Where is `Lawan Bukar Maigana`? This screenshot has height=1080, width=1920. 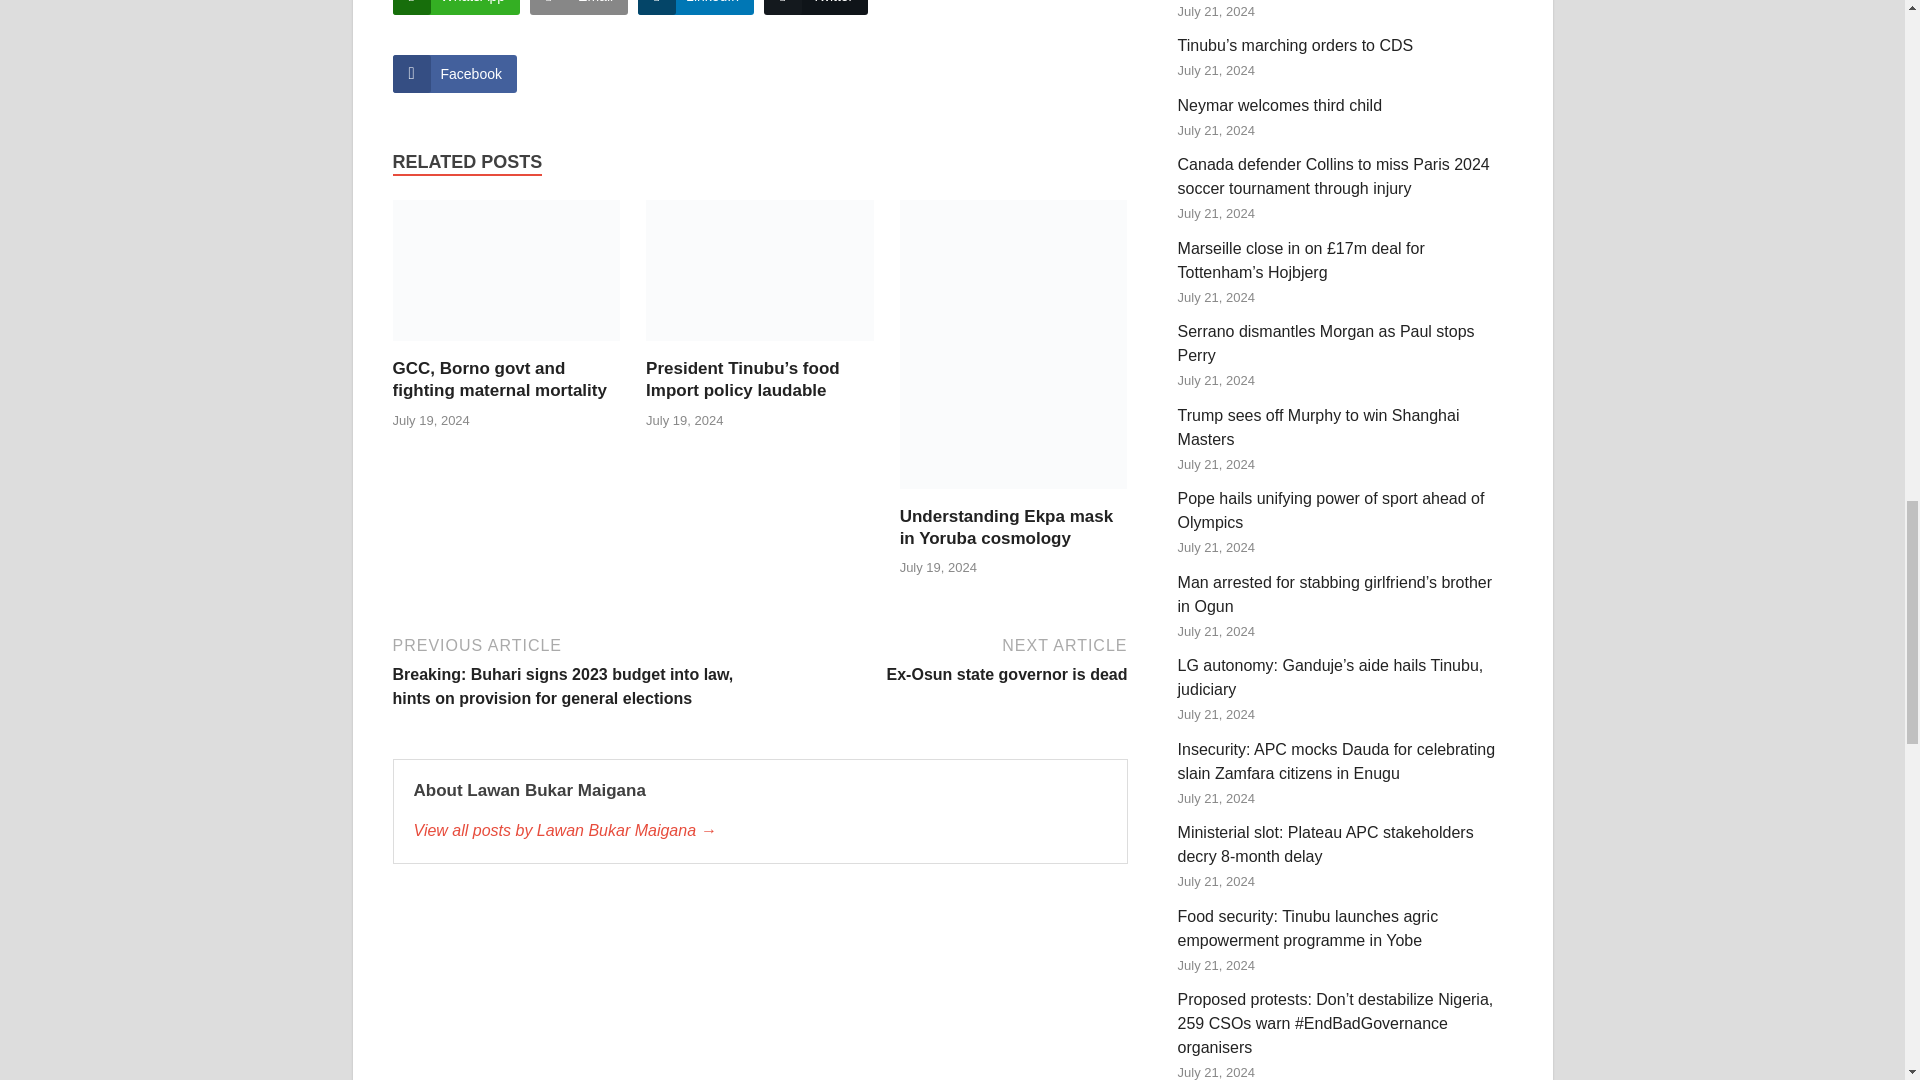 Lawan Bukar Maigana is located at coordinates (760, 830).